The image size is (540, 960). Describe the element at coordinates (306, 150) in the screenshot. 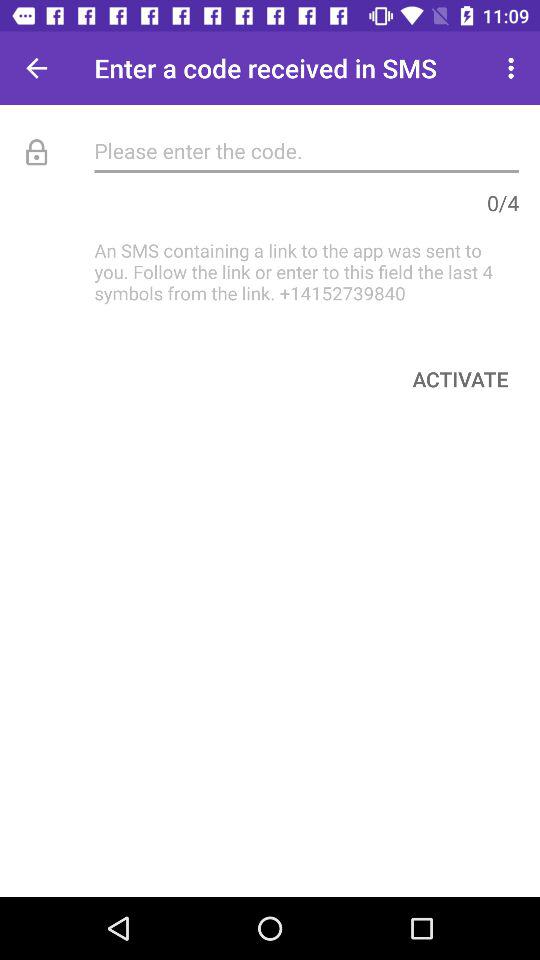

I see `enter a code` at that location.